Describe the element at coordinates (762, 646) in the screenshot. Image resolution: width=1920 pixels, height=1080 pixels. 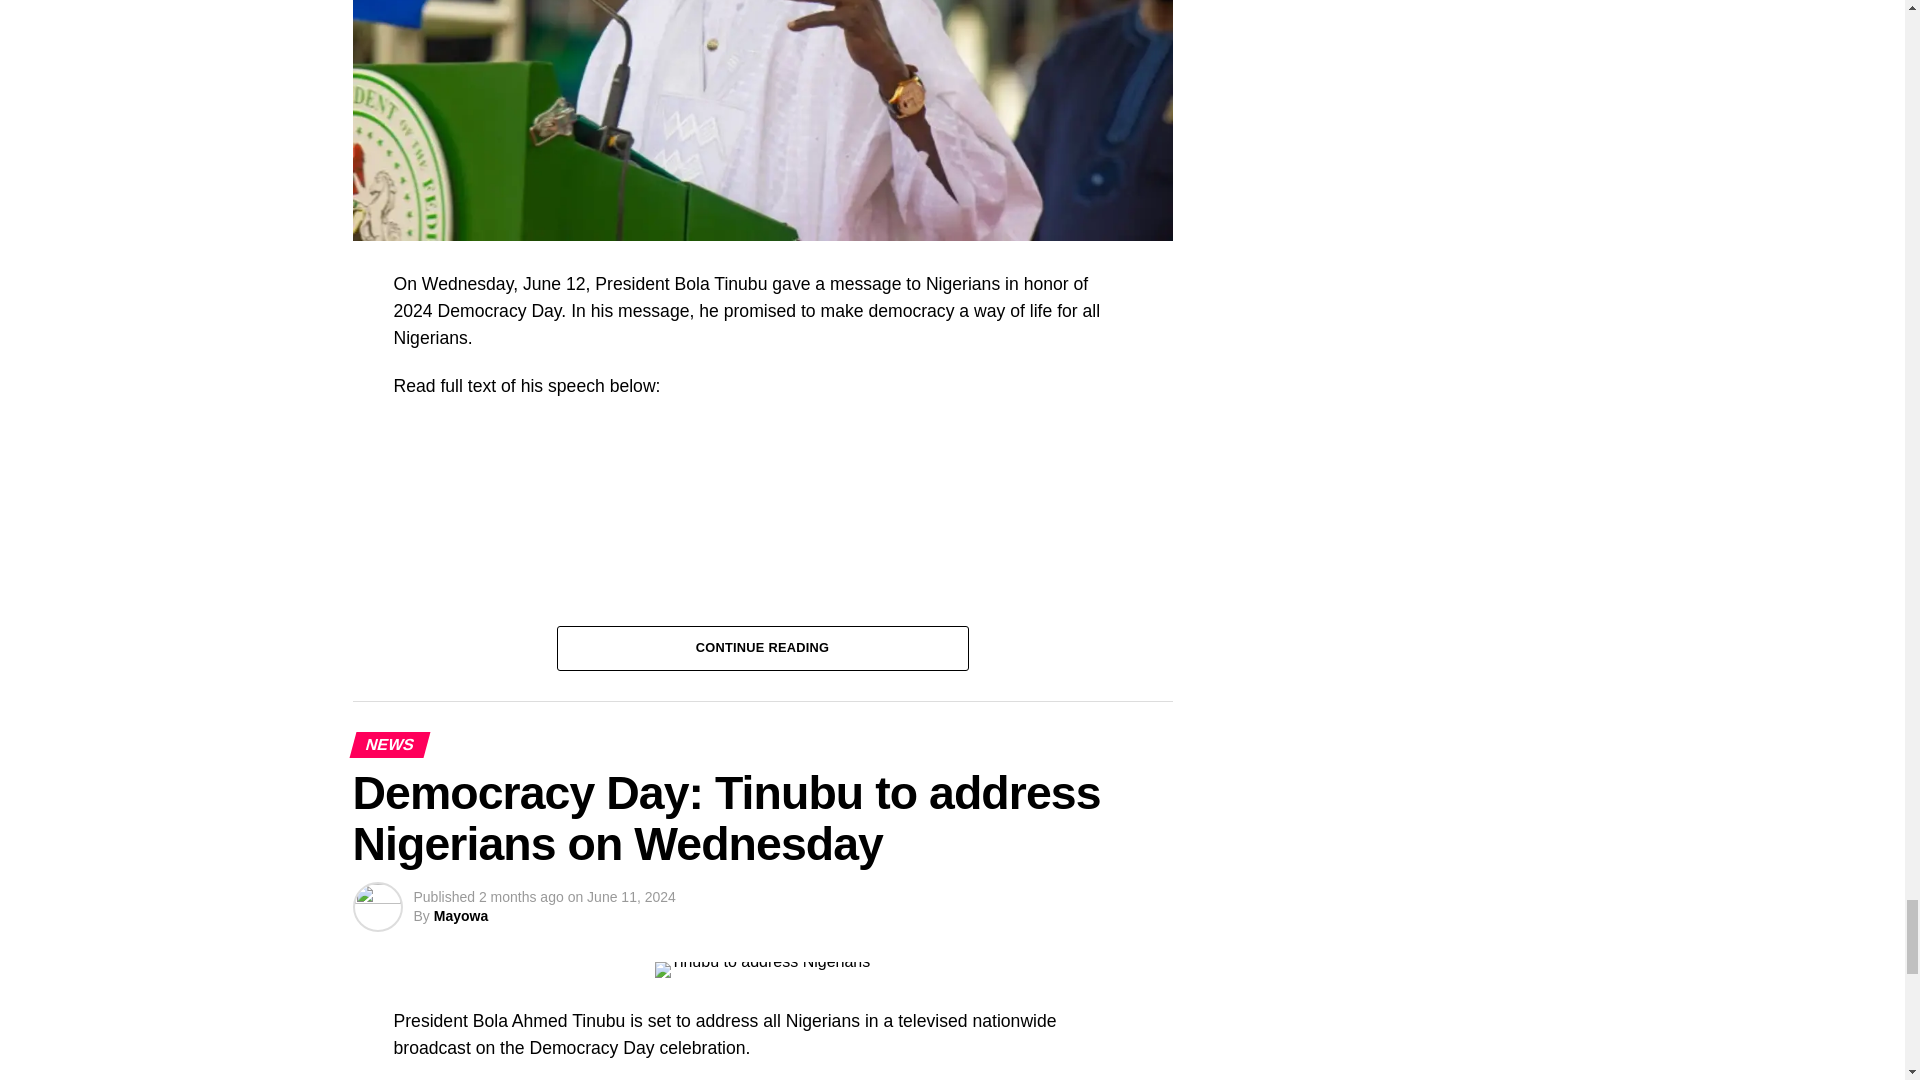
I see `CONTINUE READING` at that location.